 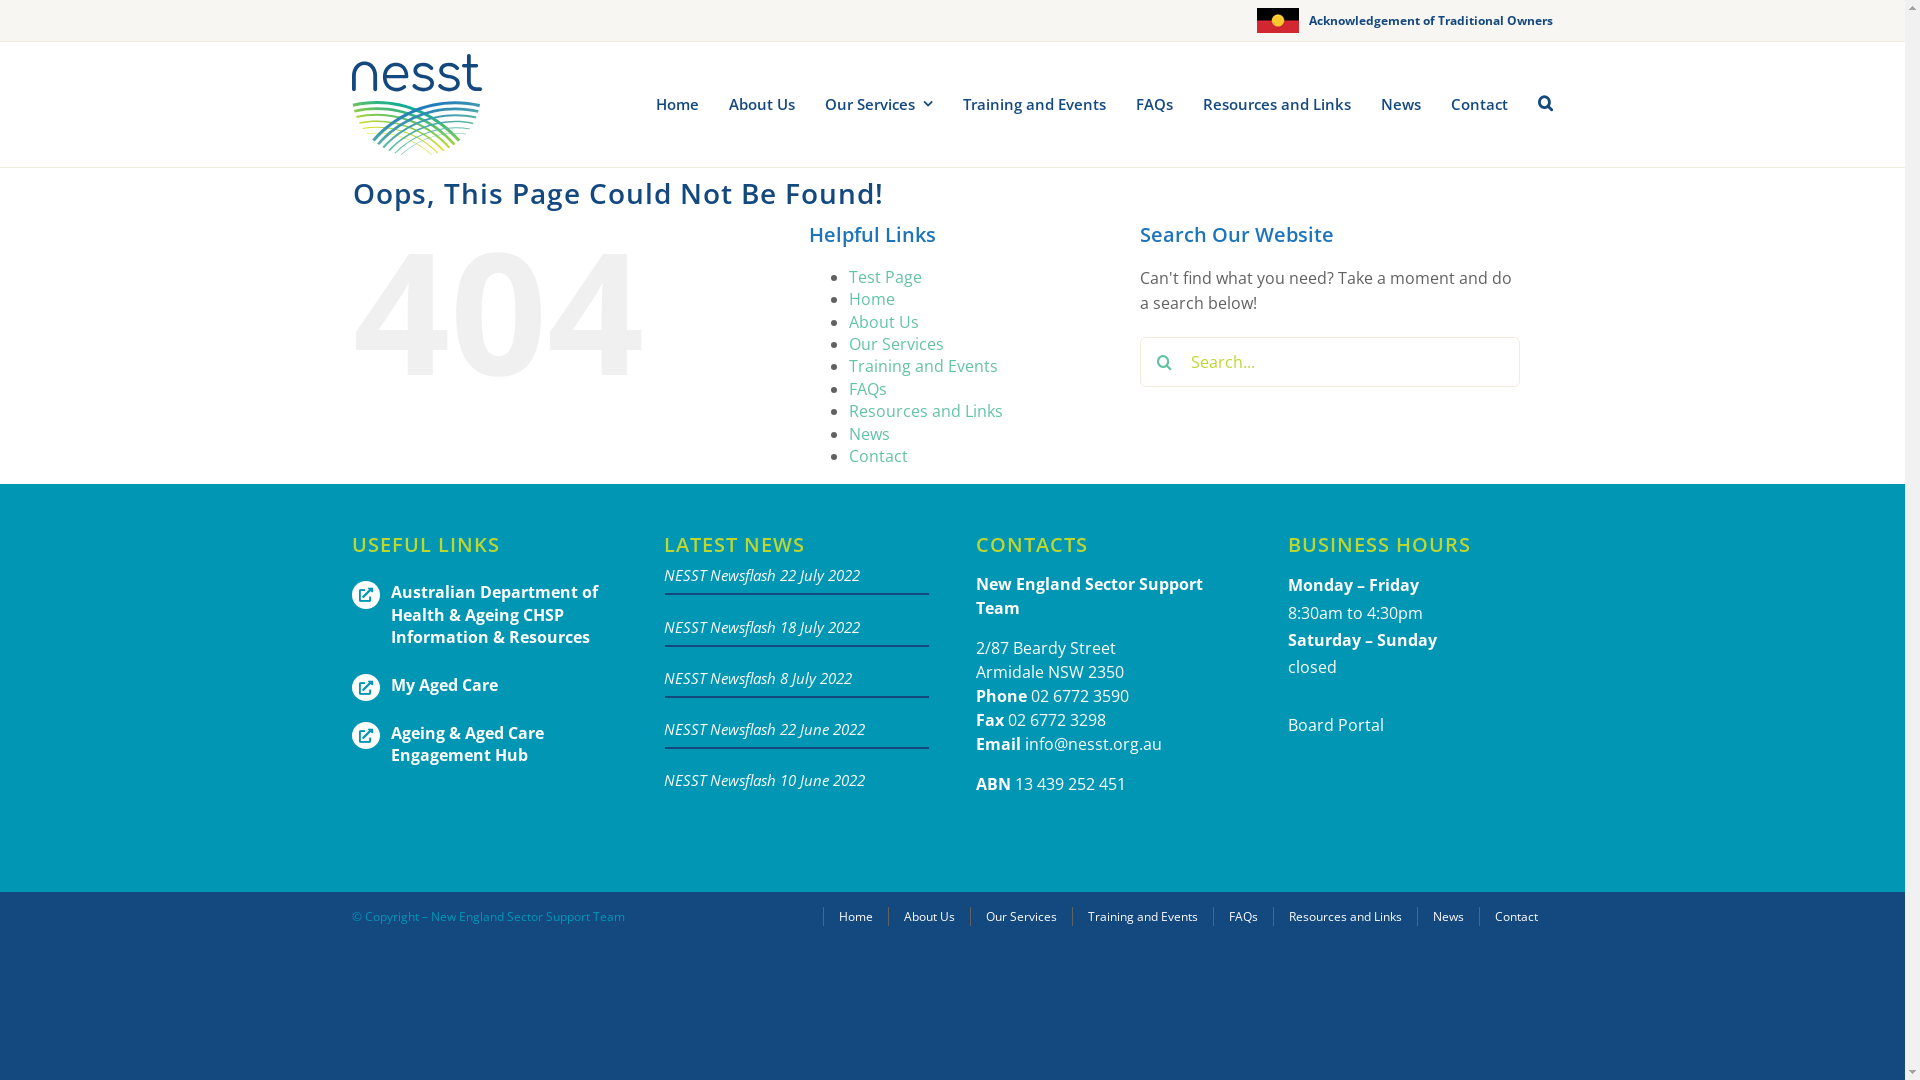 What do you see at coordinates (1546, 104) in the screenshot?
I see `Search` at bounding box center [1546, 104].